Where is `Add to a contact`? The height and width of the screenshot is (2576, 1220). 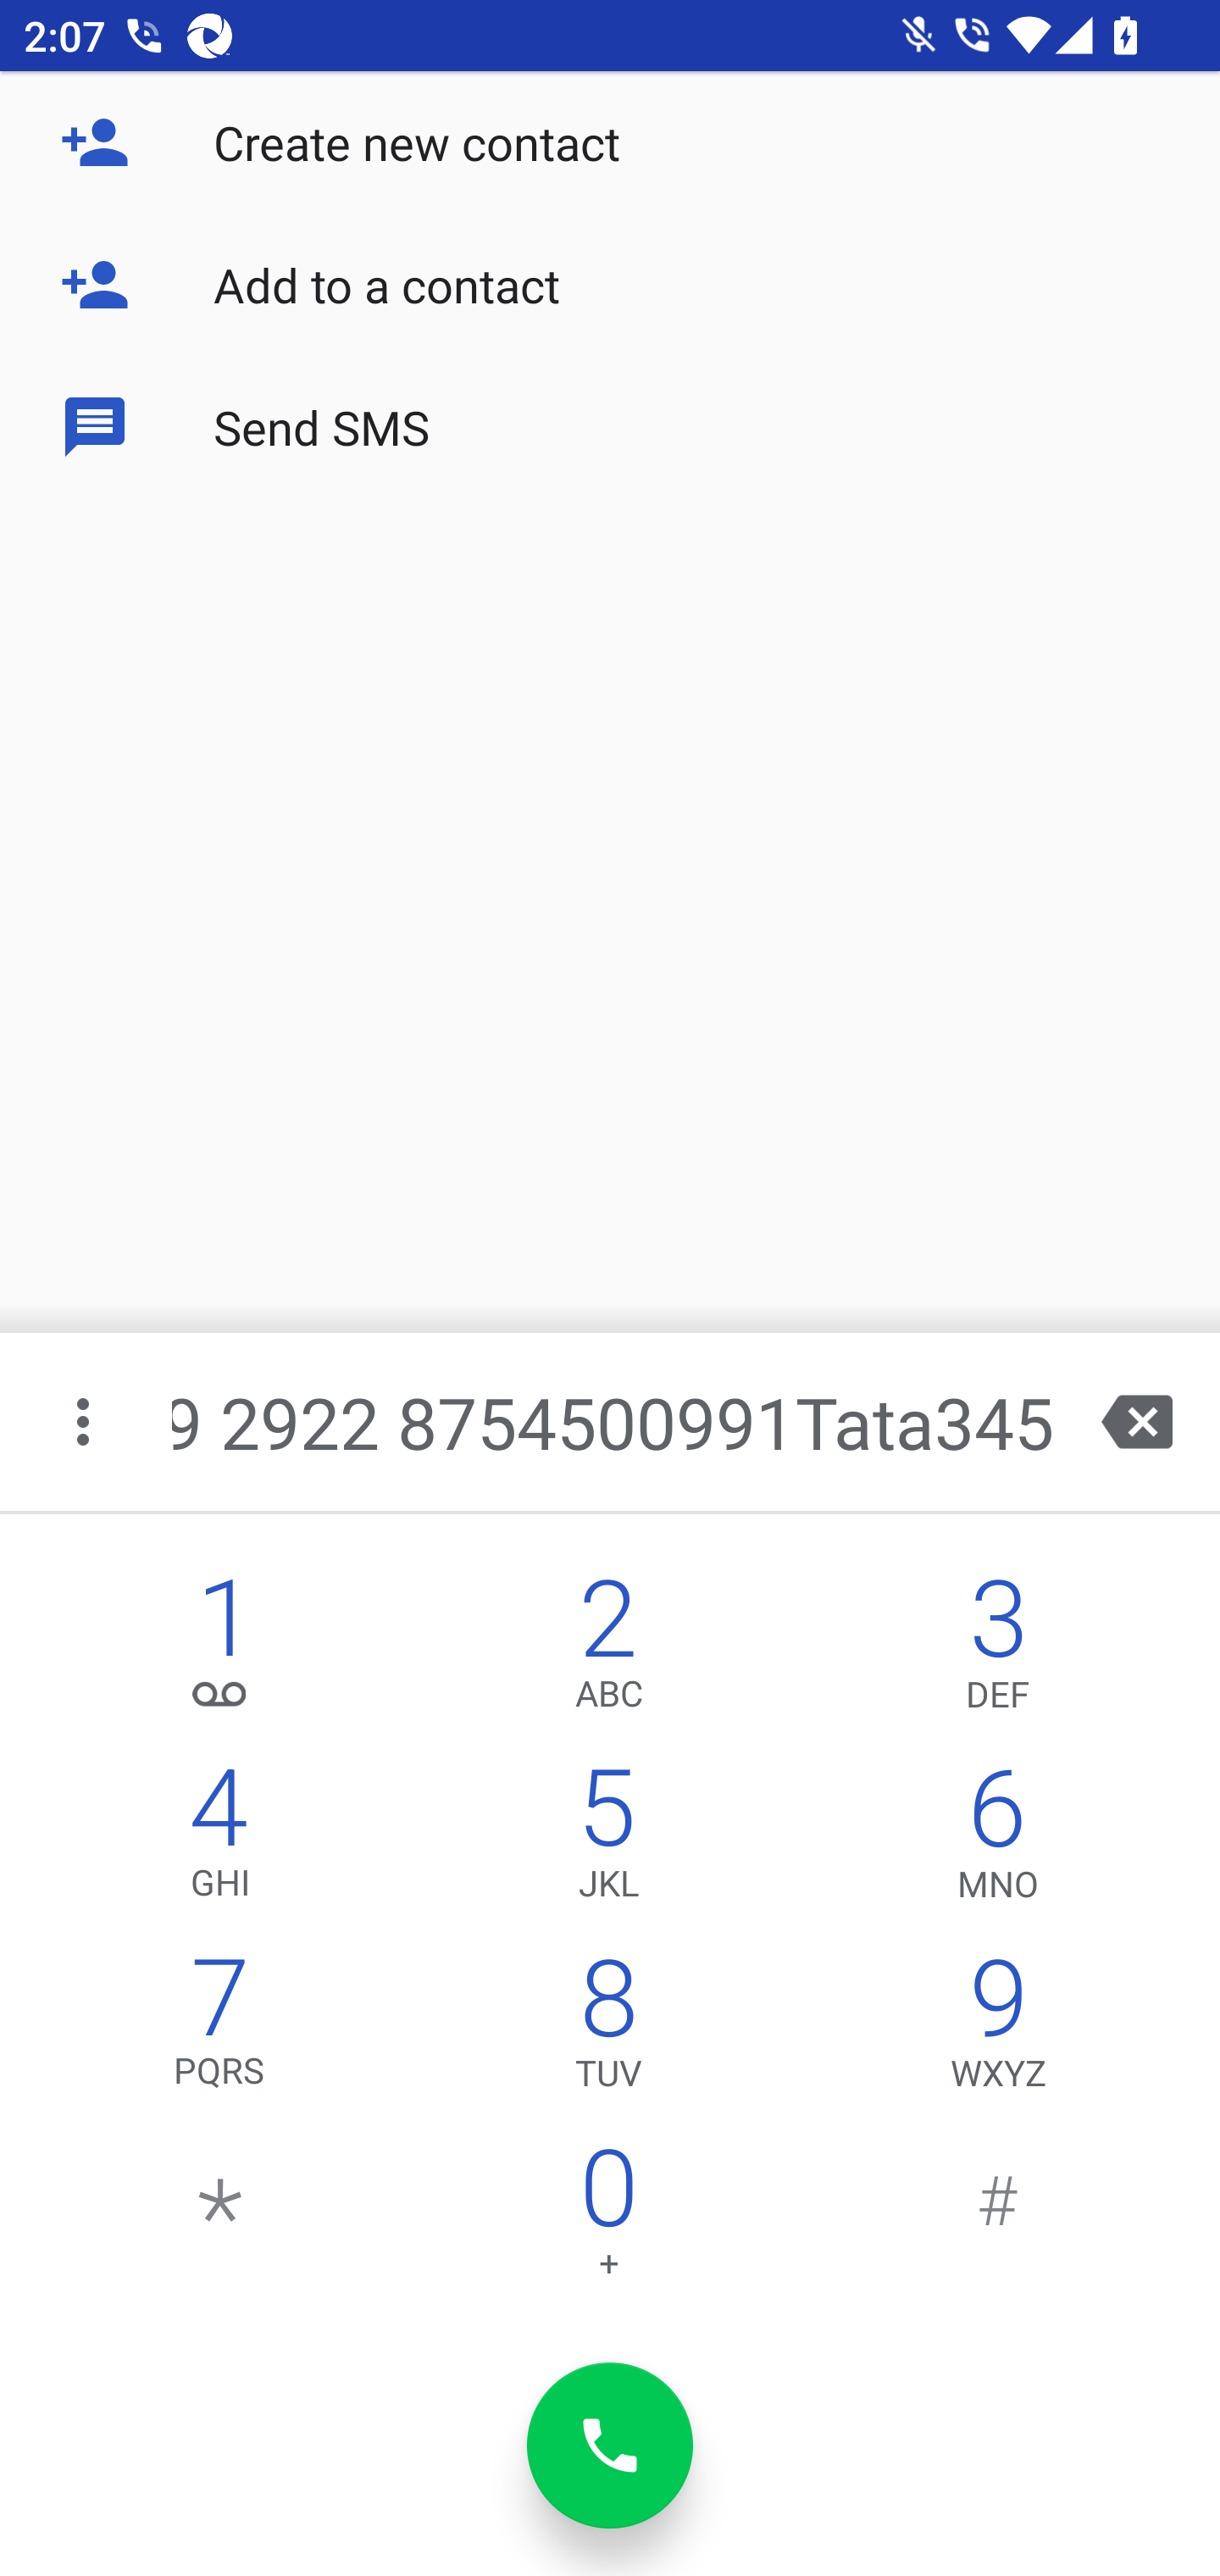 Add to a contact is located at coordinates (610, 285).